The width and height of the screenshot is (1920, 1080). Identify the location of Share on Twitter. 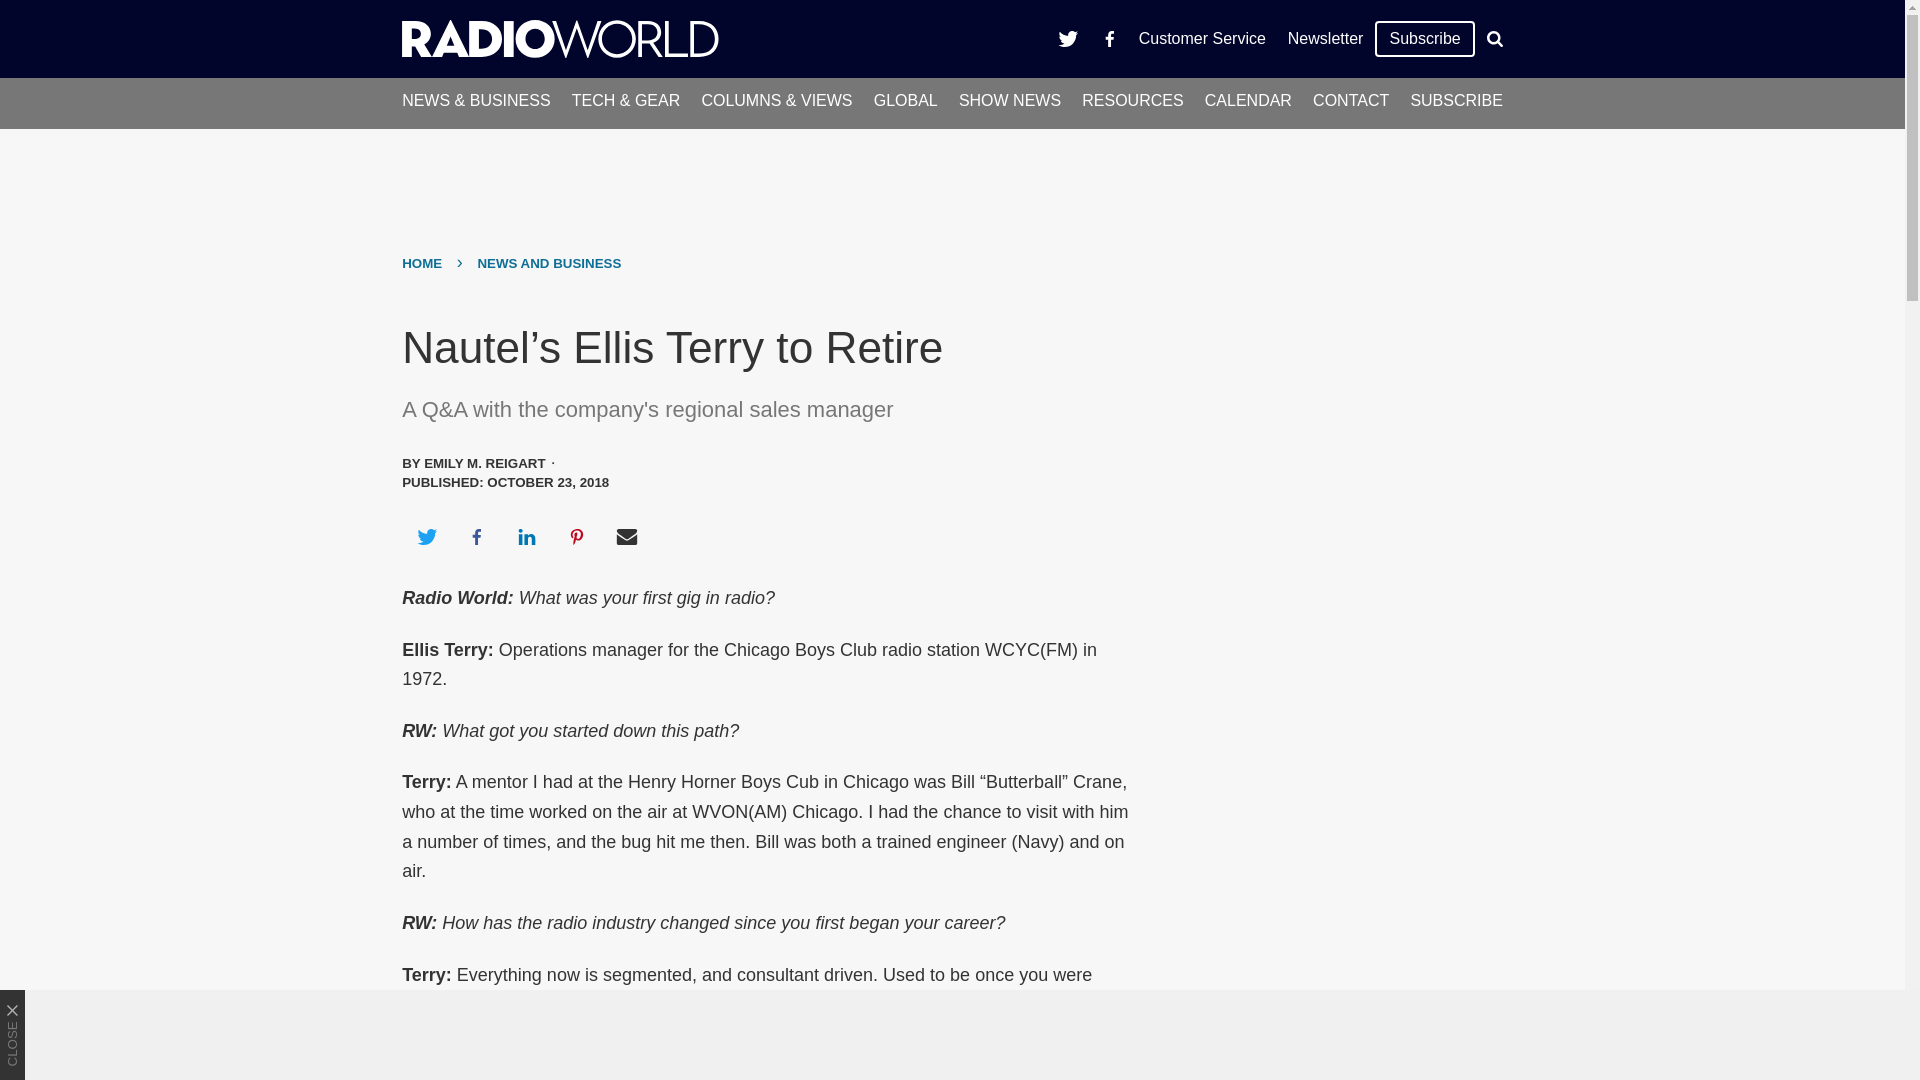
(426, 536).